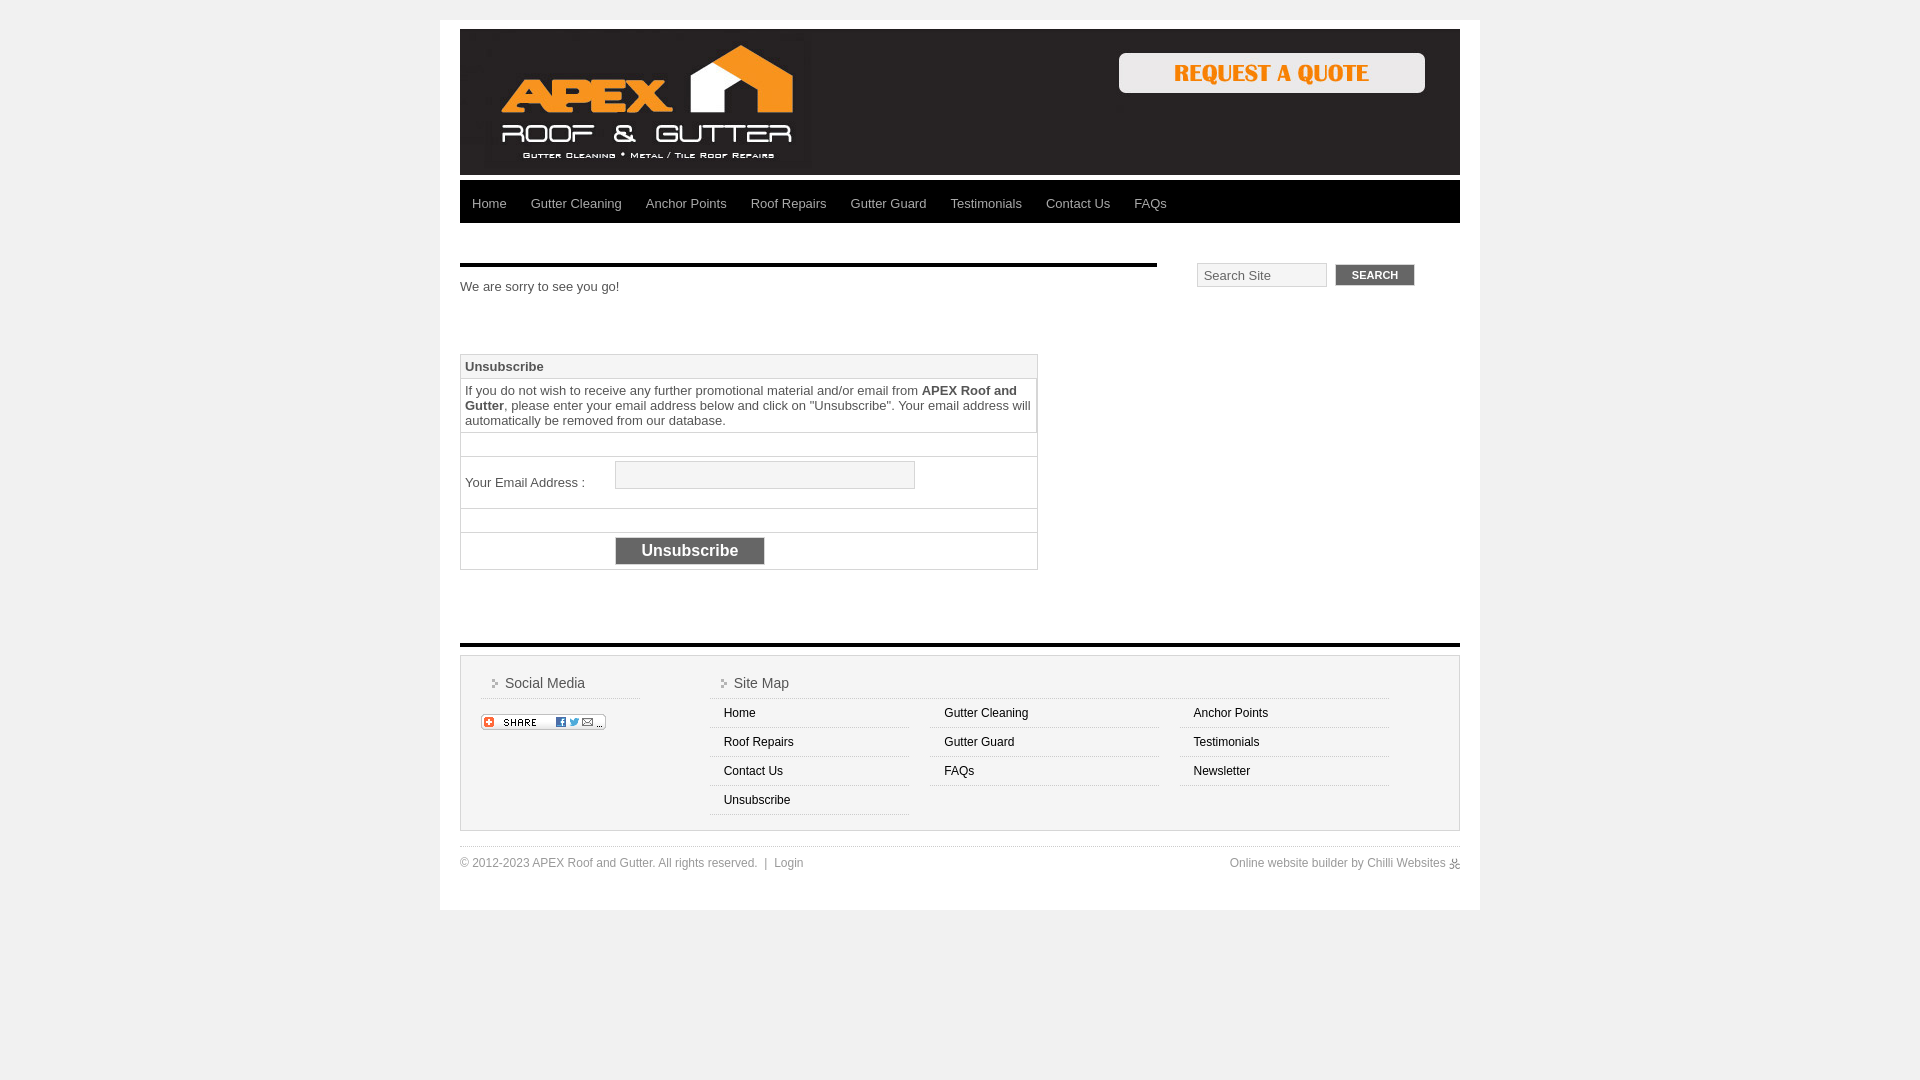  What do you see at coordinates (1230, 713) in the screenshot?
I see `Anchor Points` at bounding box center [1230, 713].